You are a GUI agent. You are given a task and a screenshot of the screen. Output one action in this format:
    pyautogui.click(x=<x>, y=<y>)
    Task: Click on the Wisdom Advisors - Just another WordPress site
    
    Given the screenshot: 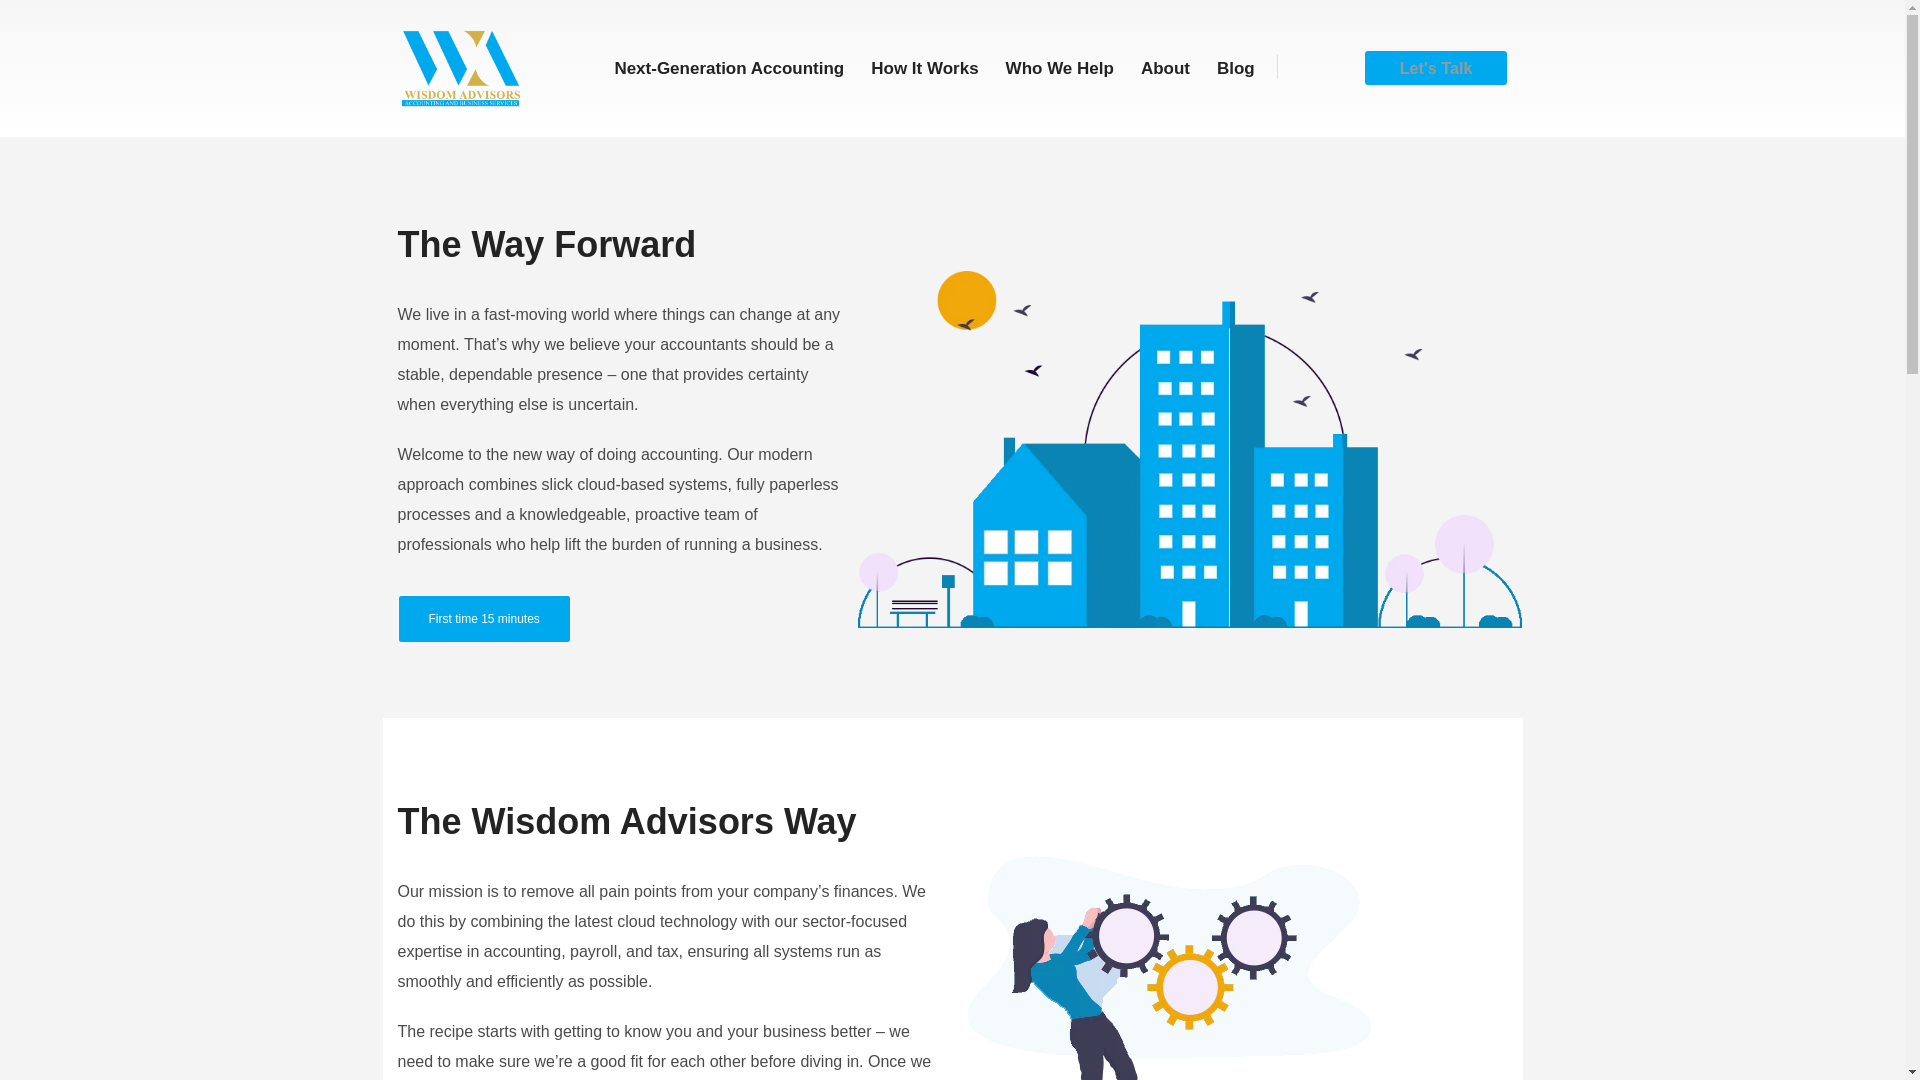 What is the action you would take?
    pyautogui.click(x=460, y=68)
    